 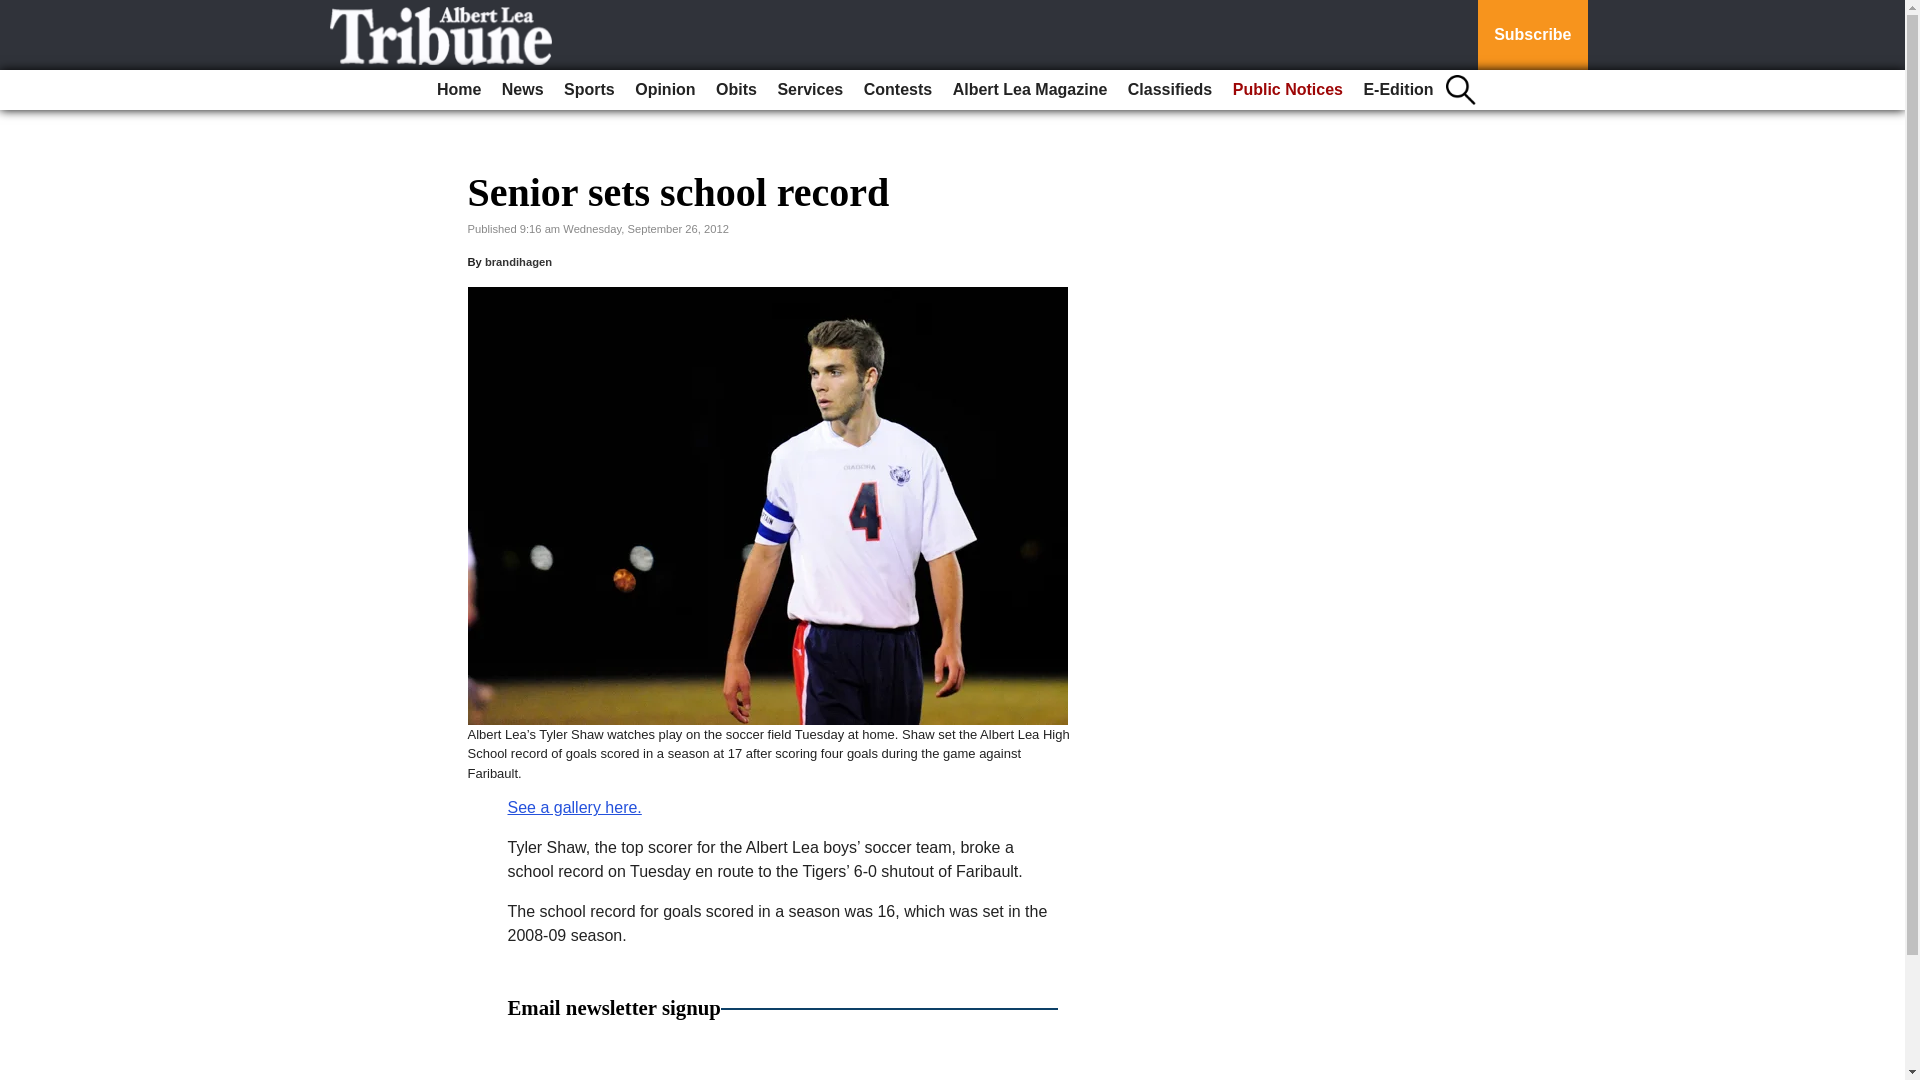 I want to click on News, so click(x=522, y=90).